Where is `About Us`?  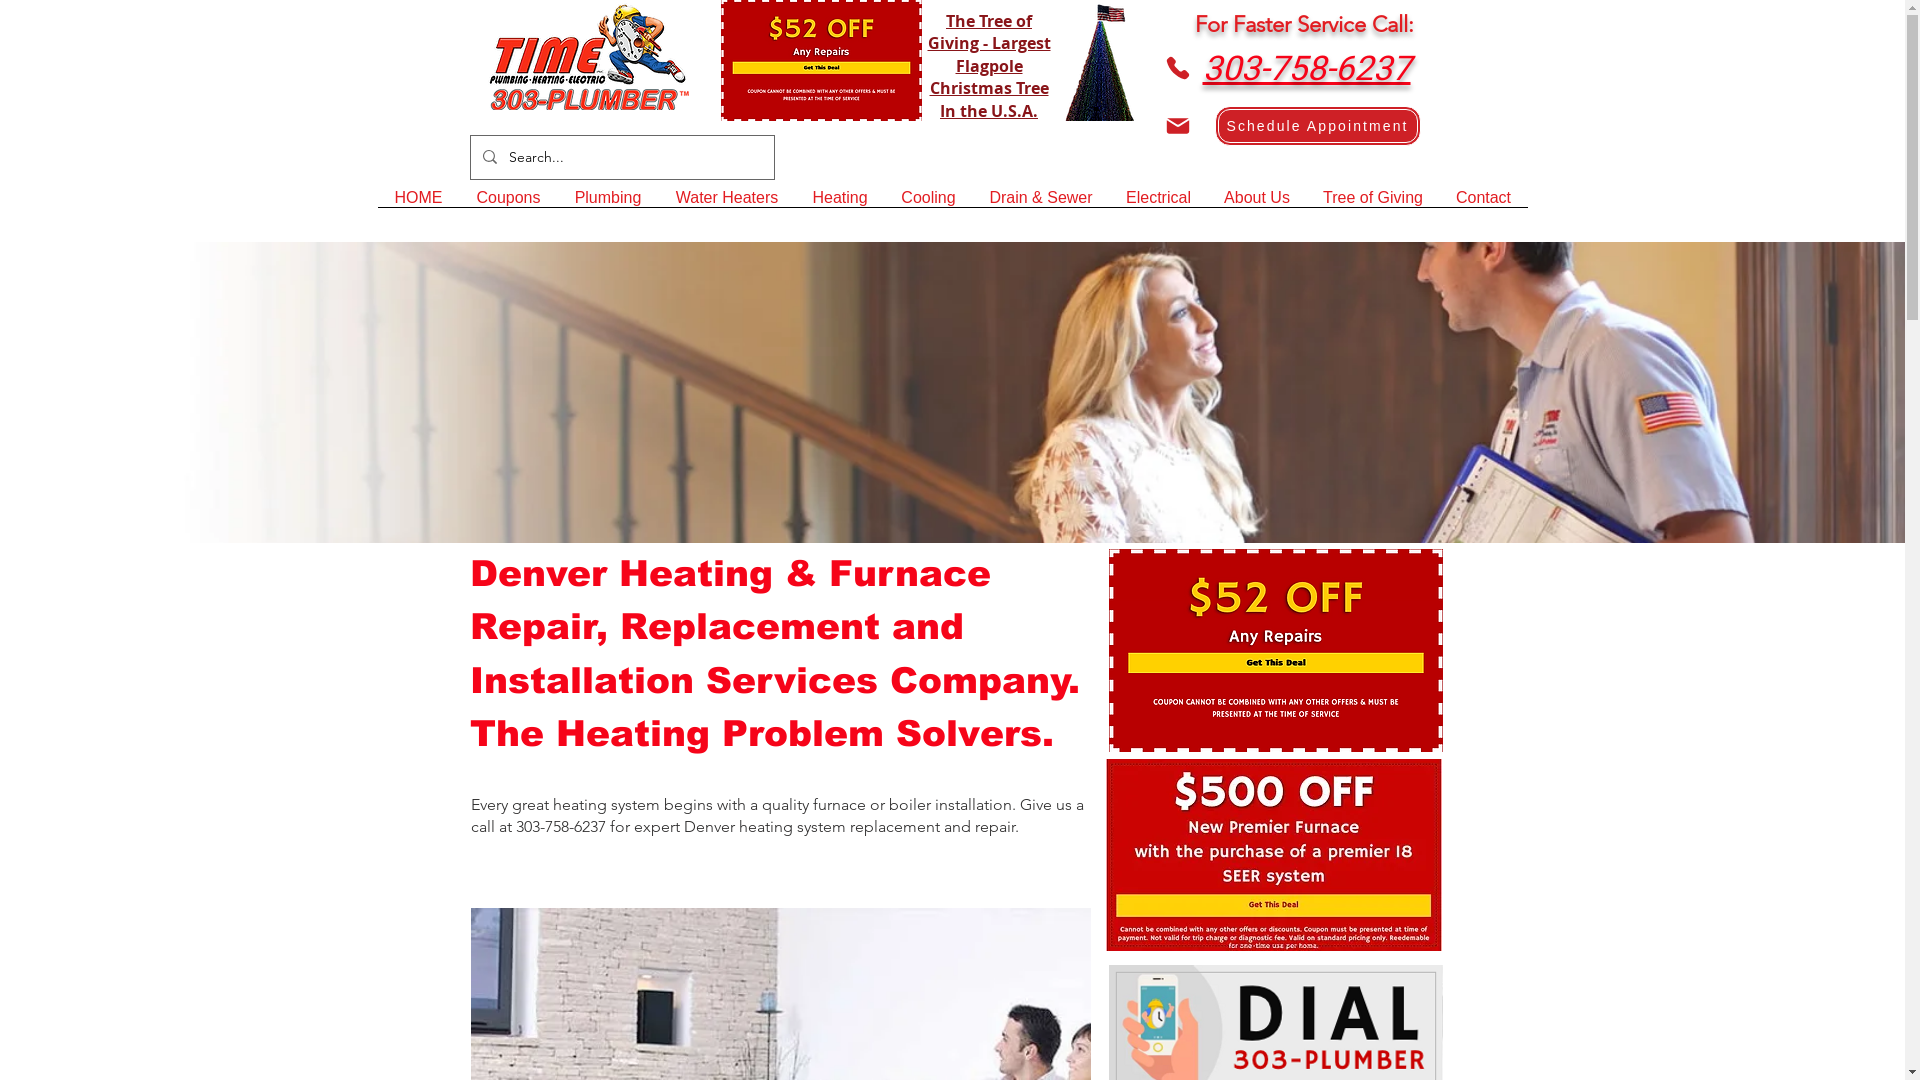 About Us is located at coordinates (1258, 204).